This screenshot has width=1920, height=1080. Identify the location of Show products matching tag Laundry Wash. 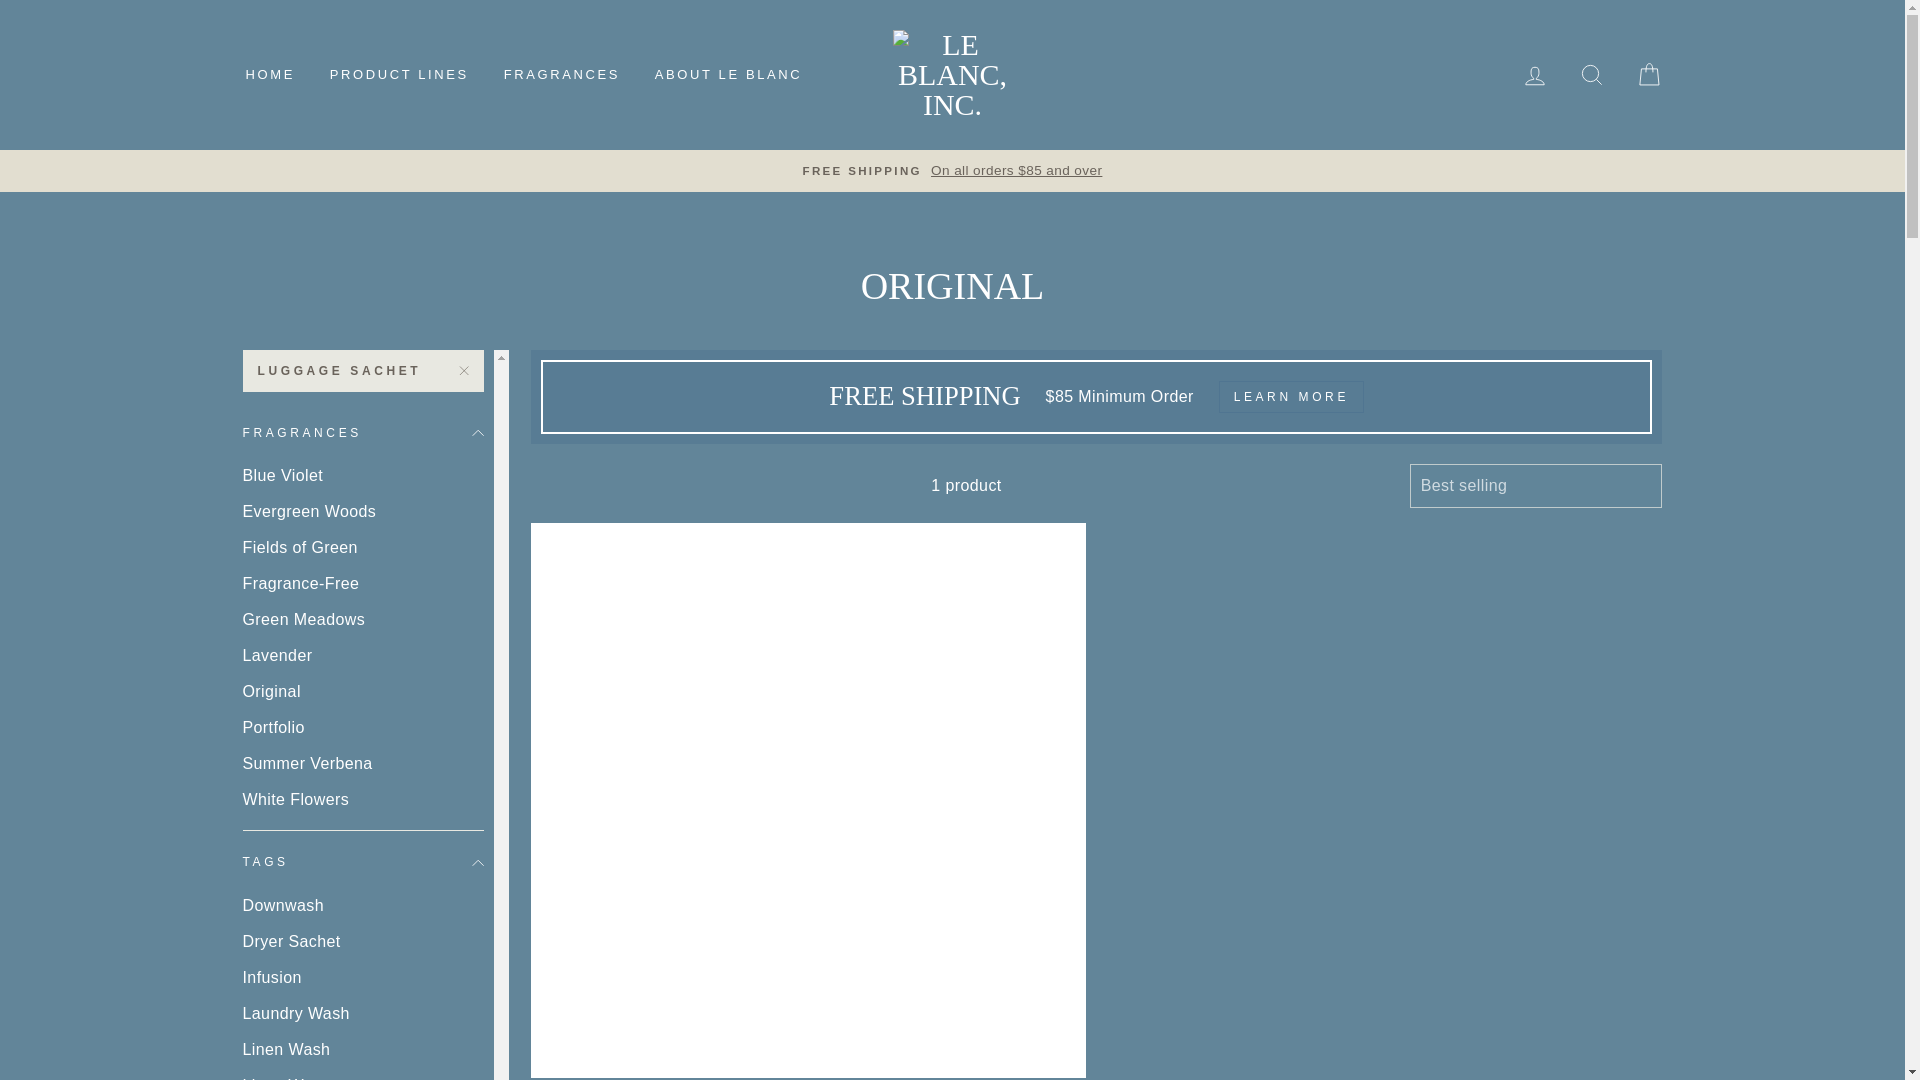
(362, 1014).